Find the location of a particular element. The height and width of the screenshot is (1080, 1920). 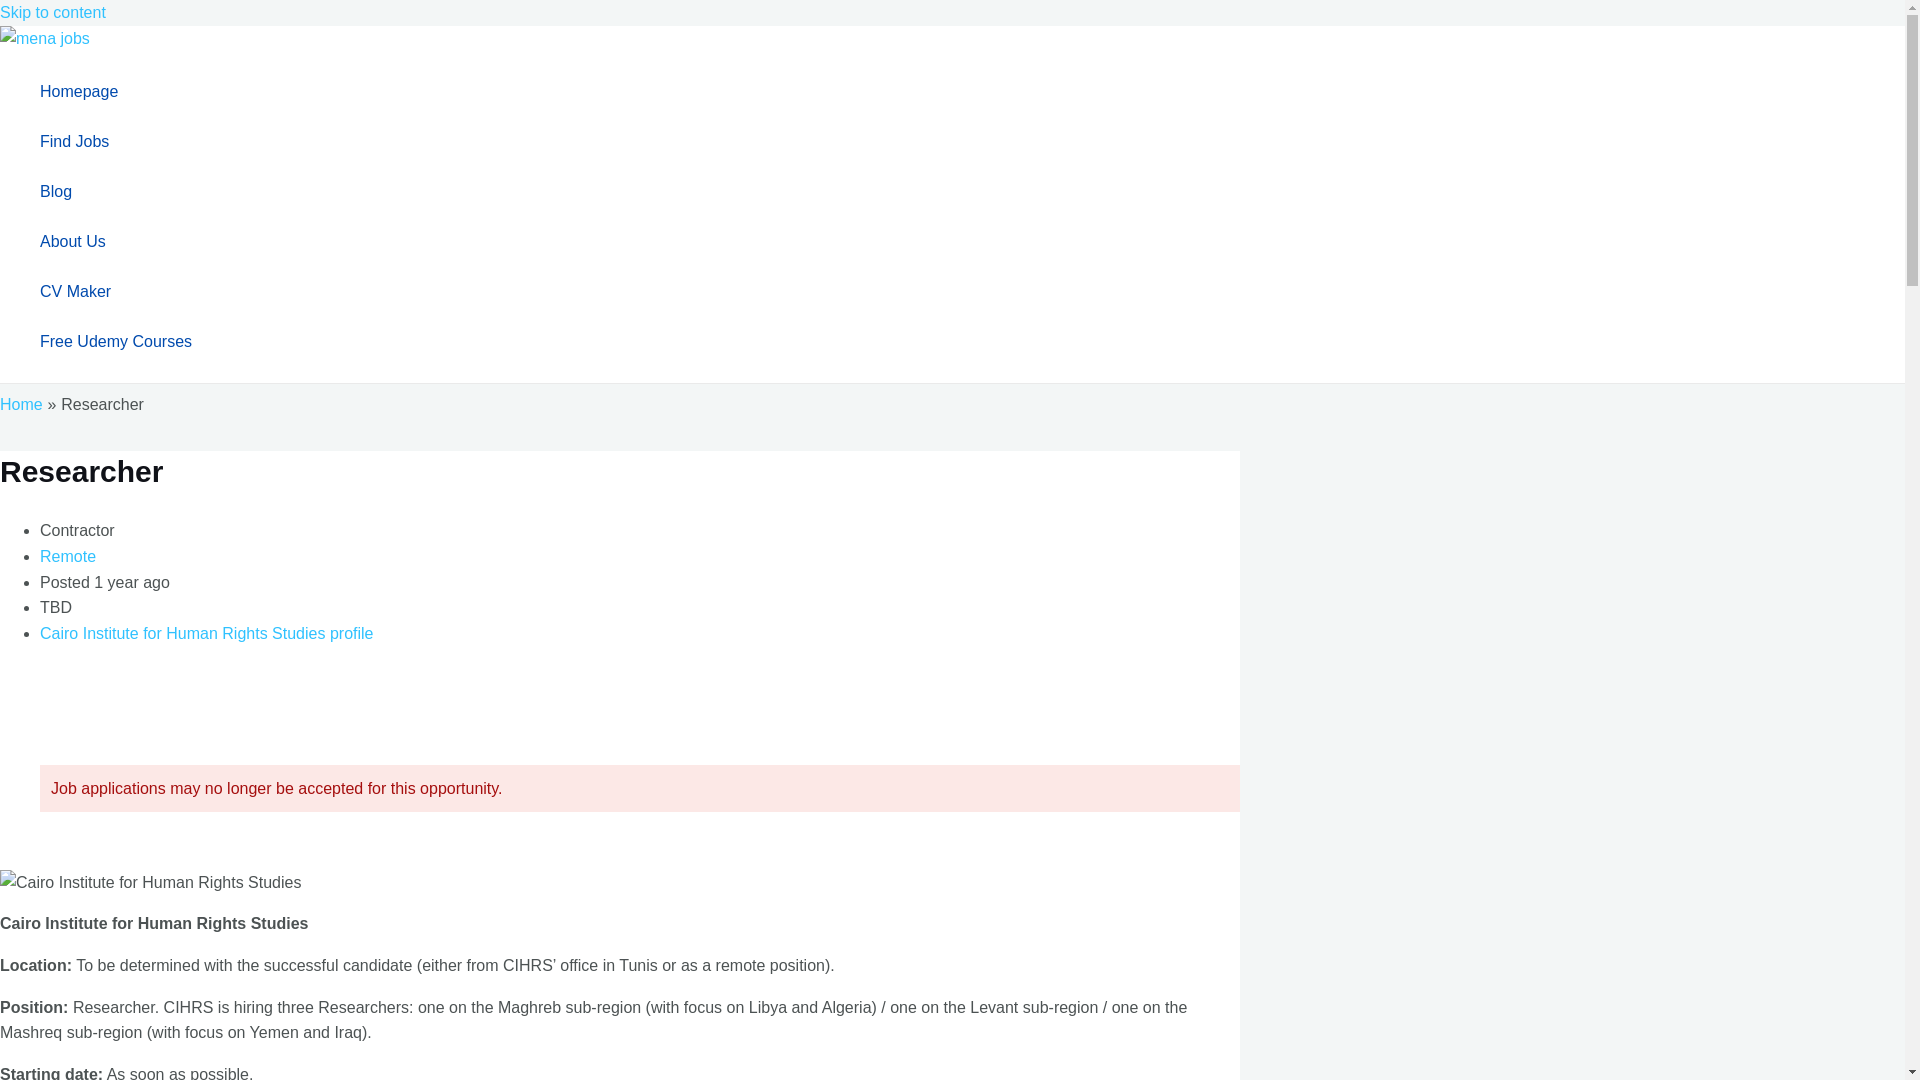

Cairo Institute for Human Rights Studies profile is located at coordinates (206, 633).